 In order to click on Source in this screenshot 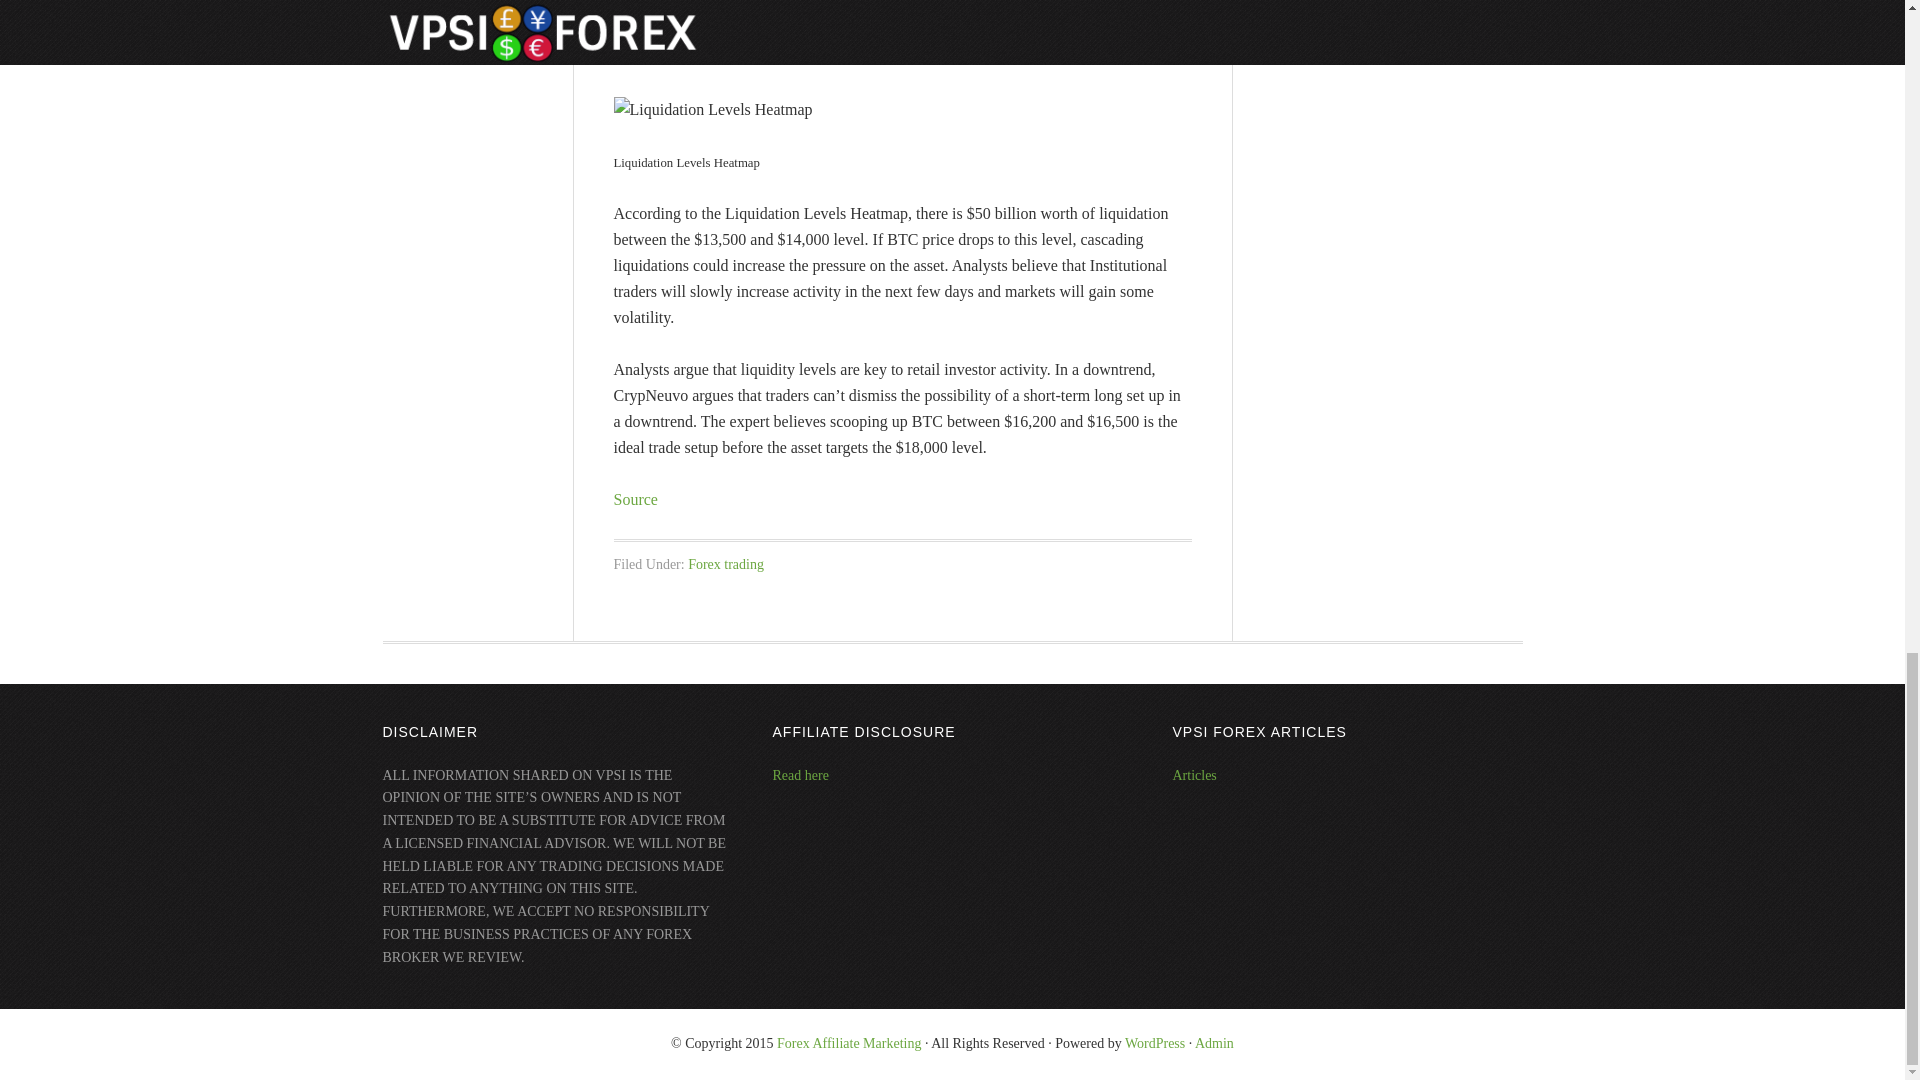, I will do `click(636, 499)`.